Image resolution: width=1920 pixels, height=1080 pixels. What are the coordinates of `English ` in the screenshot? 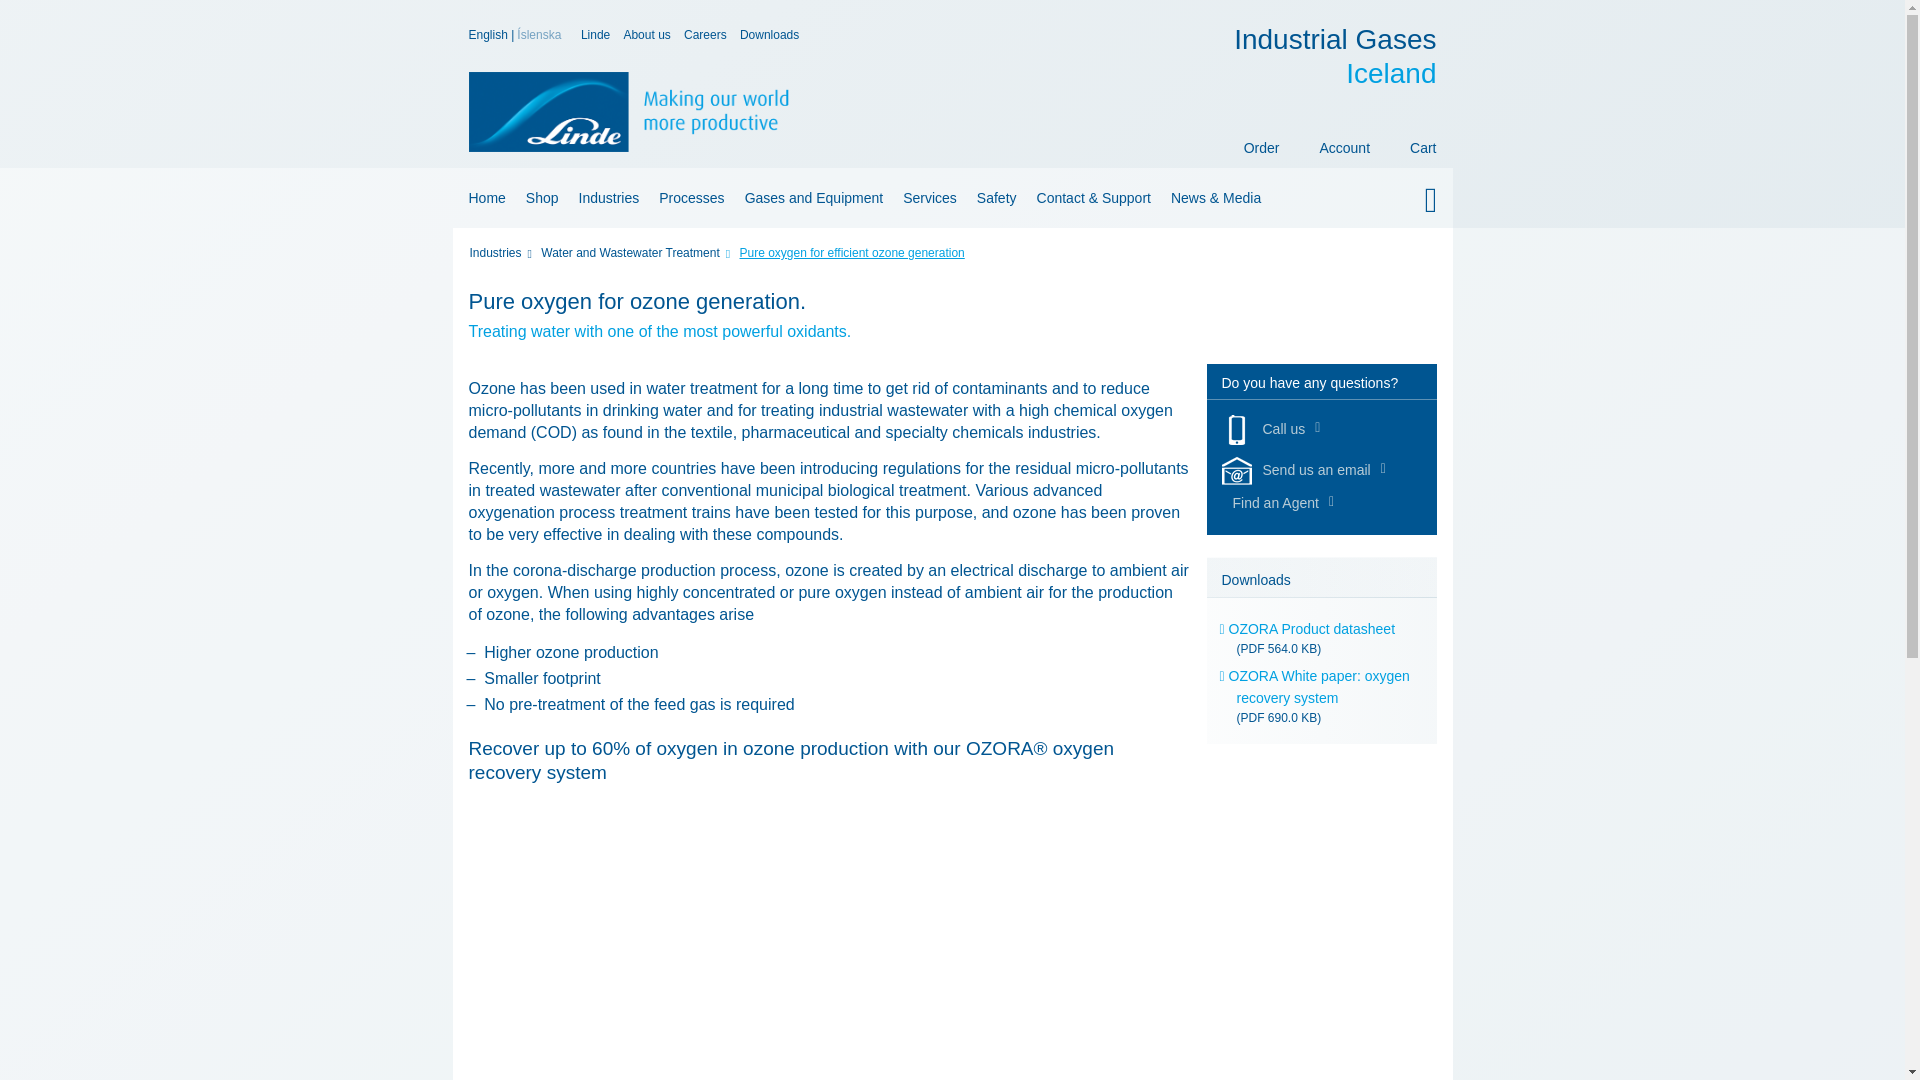 It's located at (489, 35).